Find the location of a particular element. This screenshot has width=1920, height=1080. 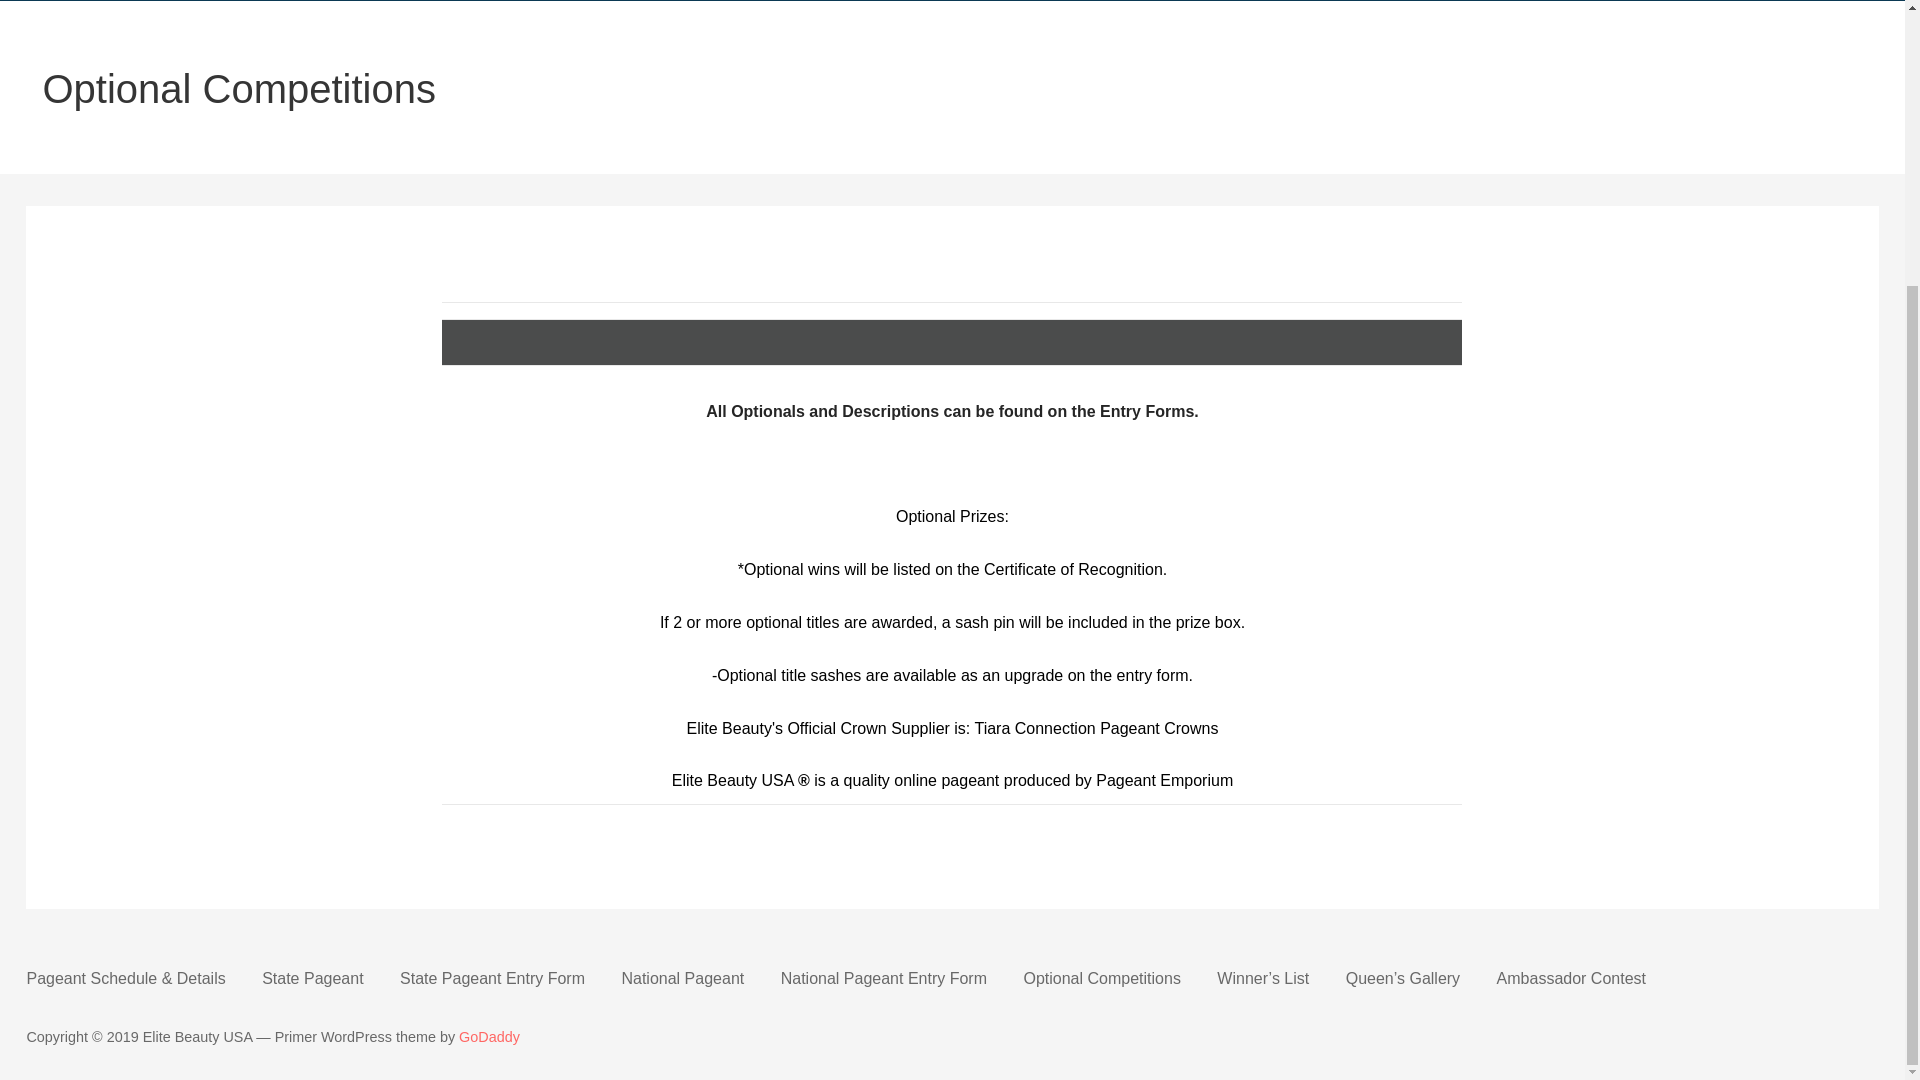

Pageant Emporium is located at coordinates (1164, 780).